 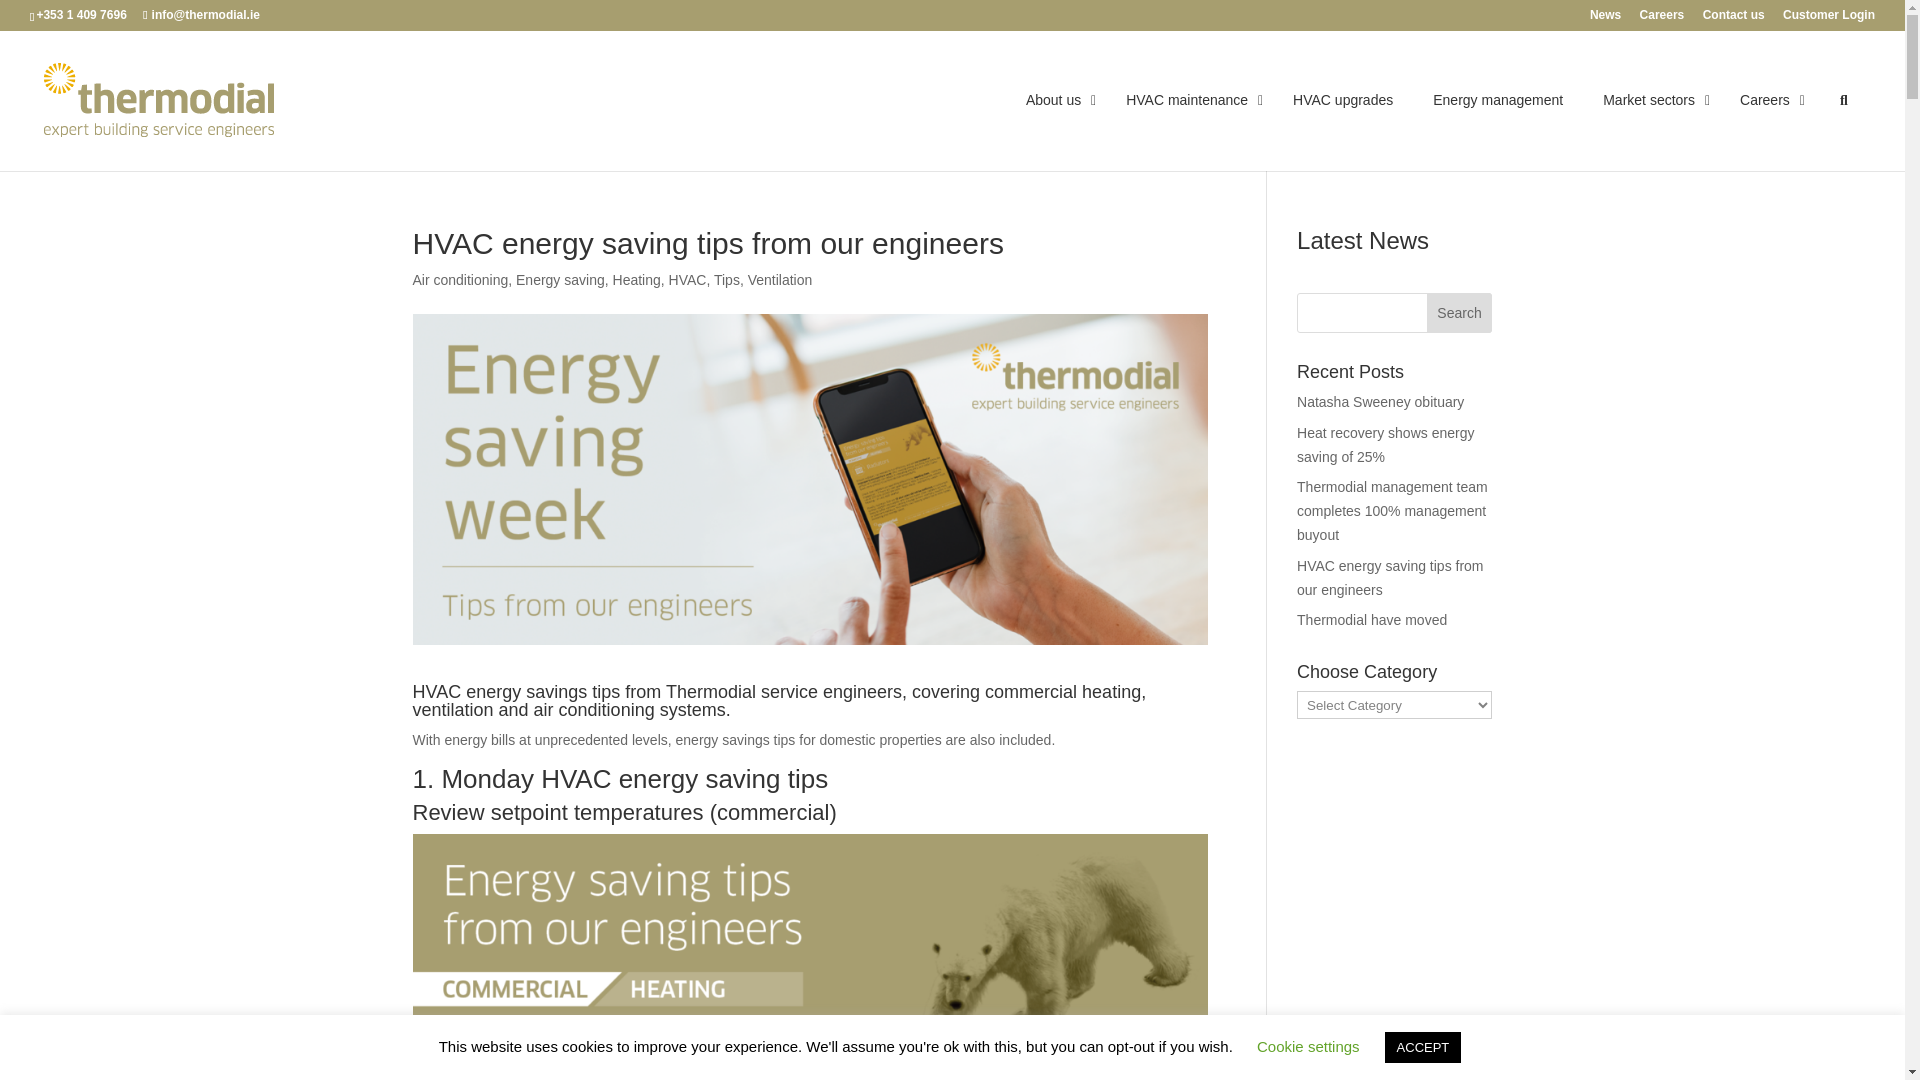 What do you see at coordinates (560, 280) in the screenshot?
I see `Energy saving` at bounding box center [560, 280].